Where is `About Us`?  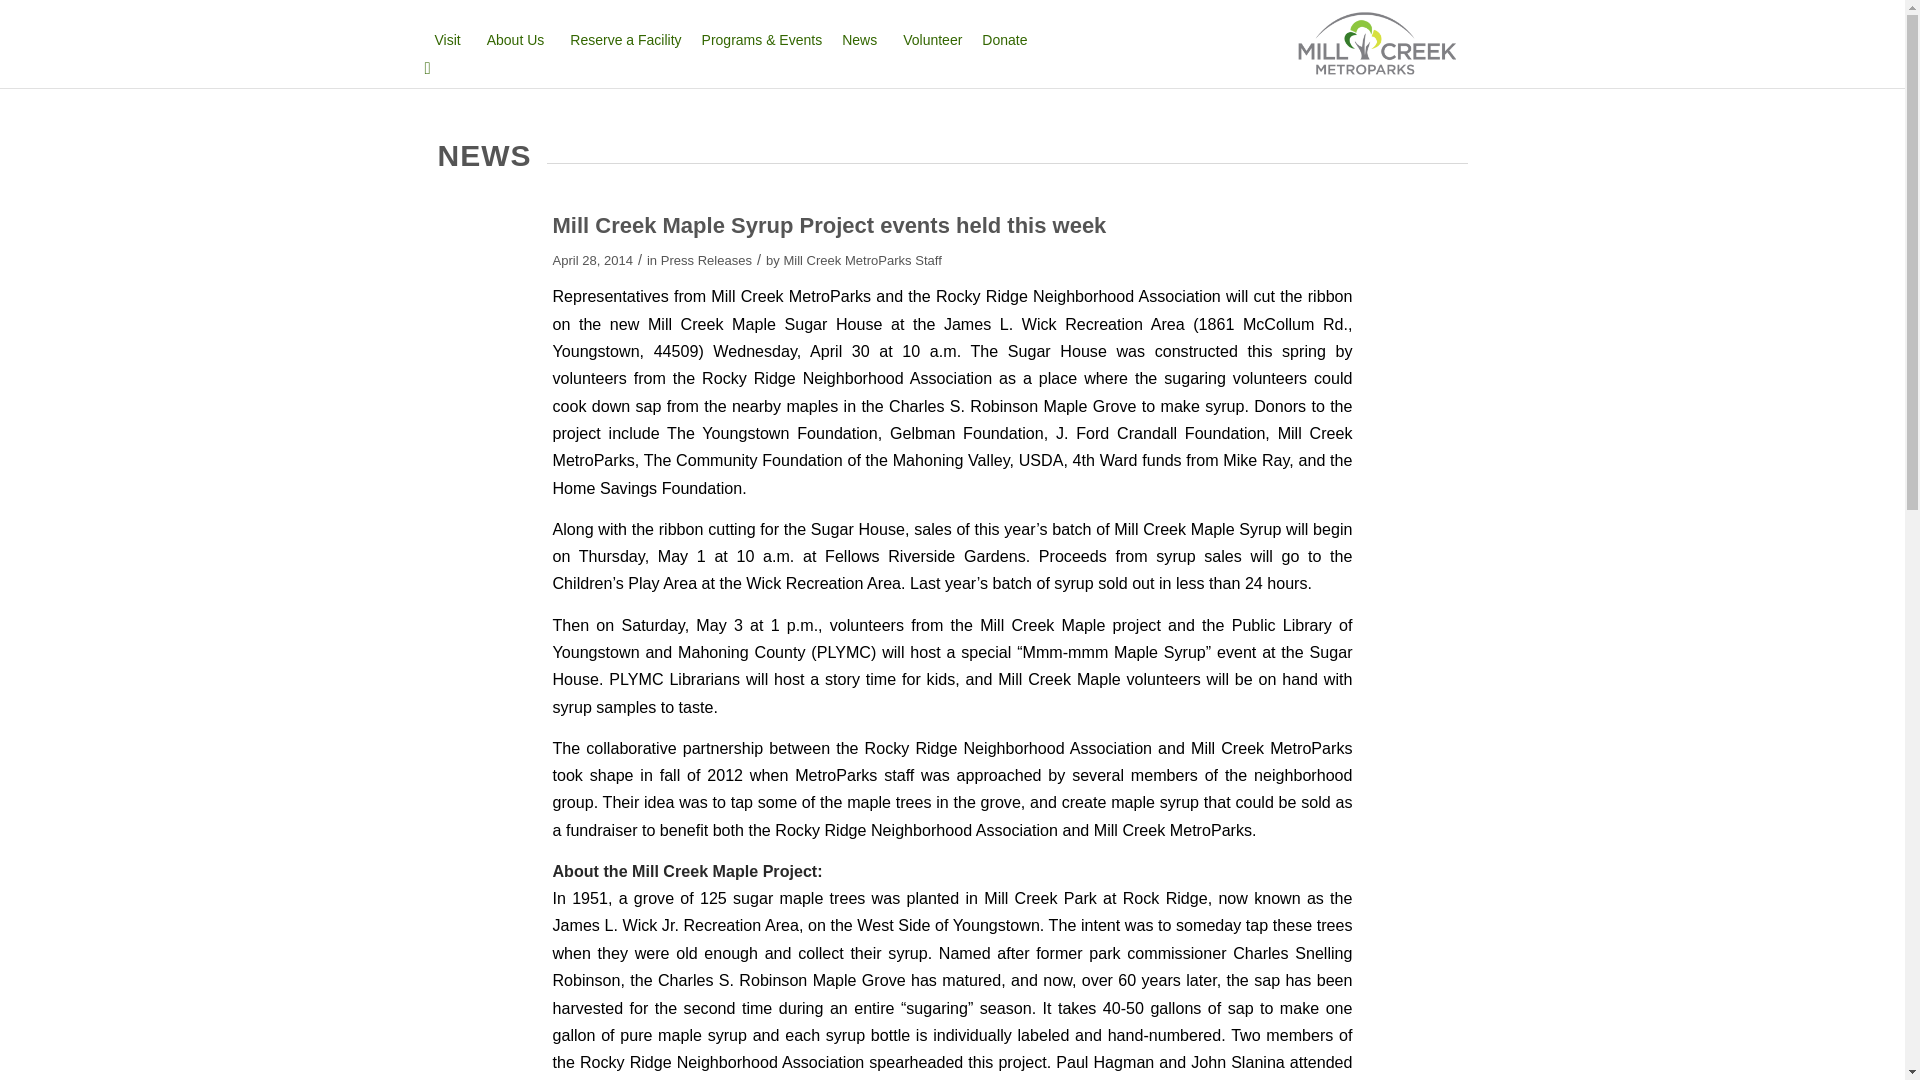
About Us is located at coordinates (518, 40).